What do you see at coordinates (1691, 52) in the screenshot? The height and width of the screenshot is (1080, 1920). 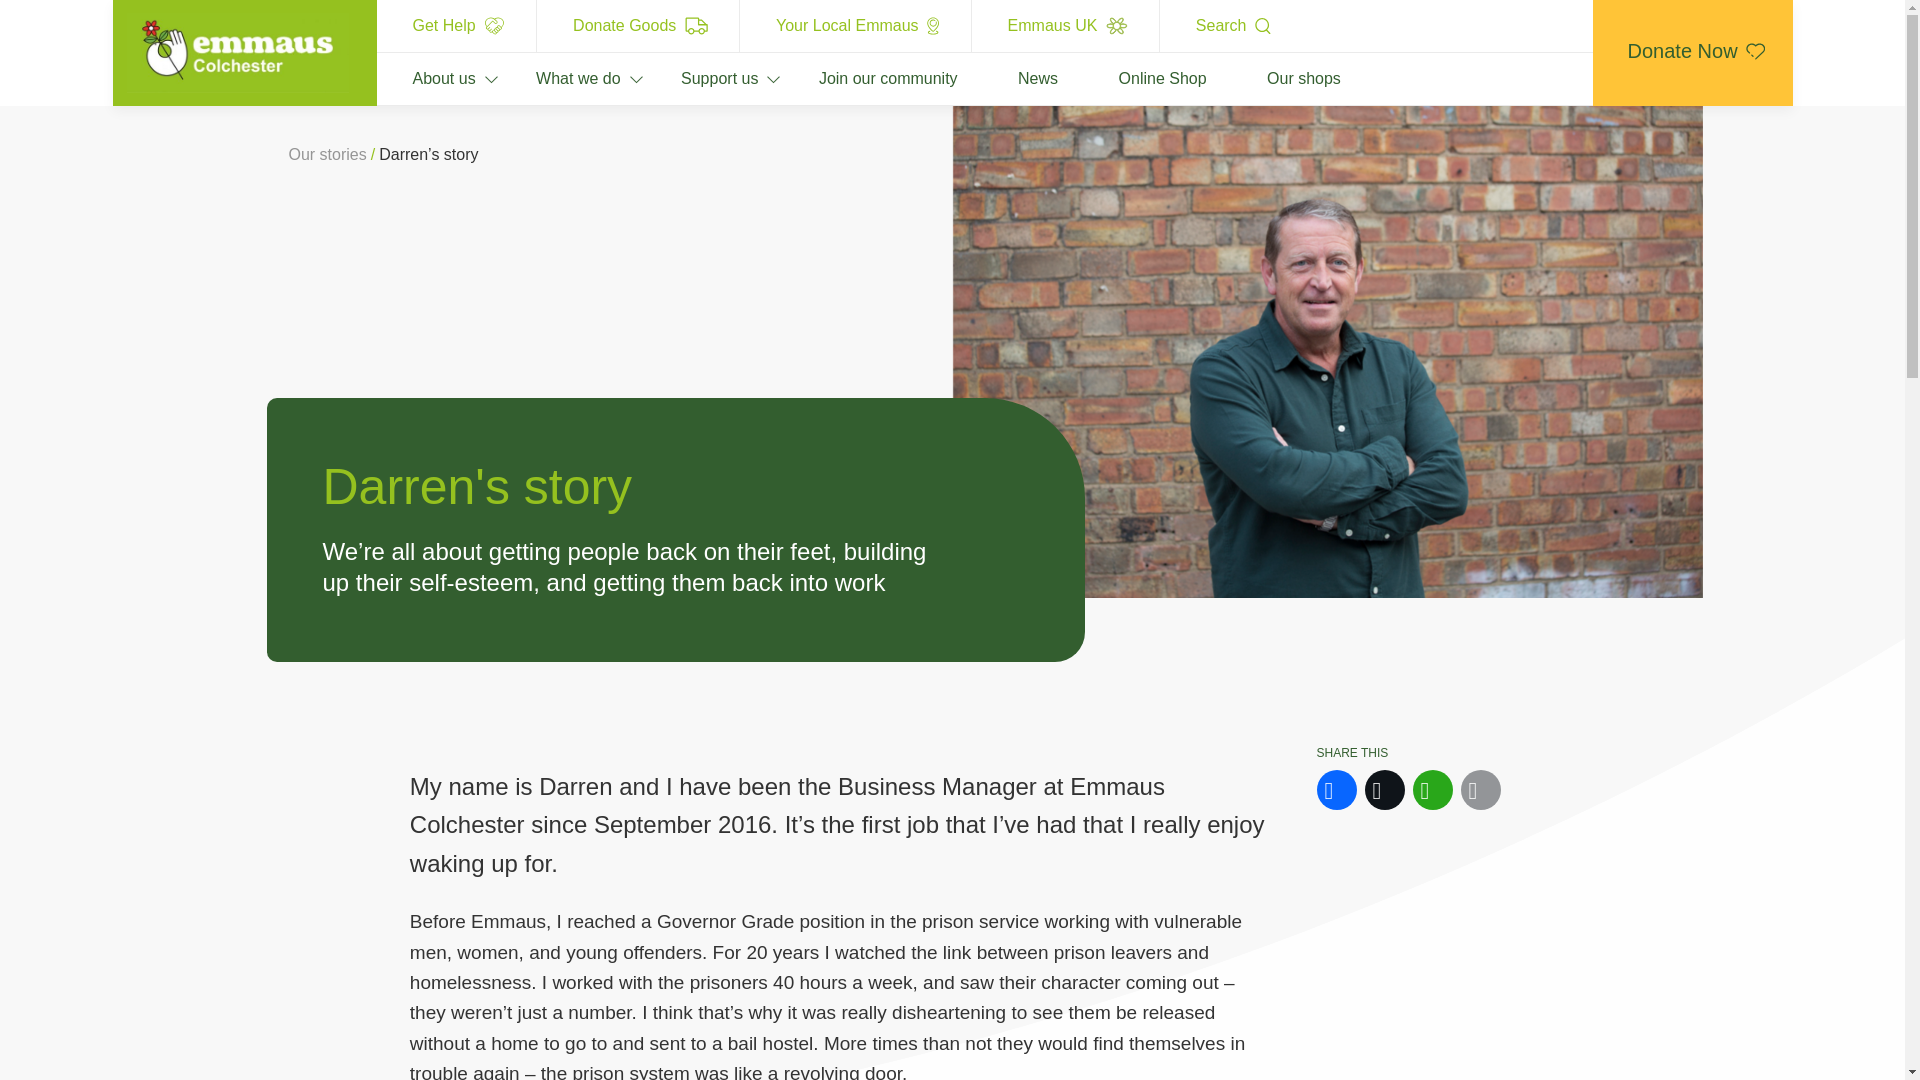 I see `Donate Now` at bounding box center [1691, 52].